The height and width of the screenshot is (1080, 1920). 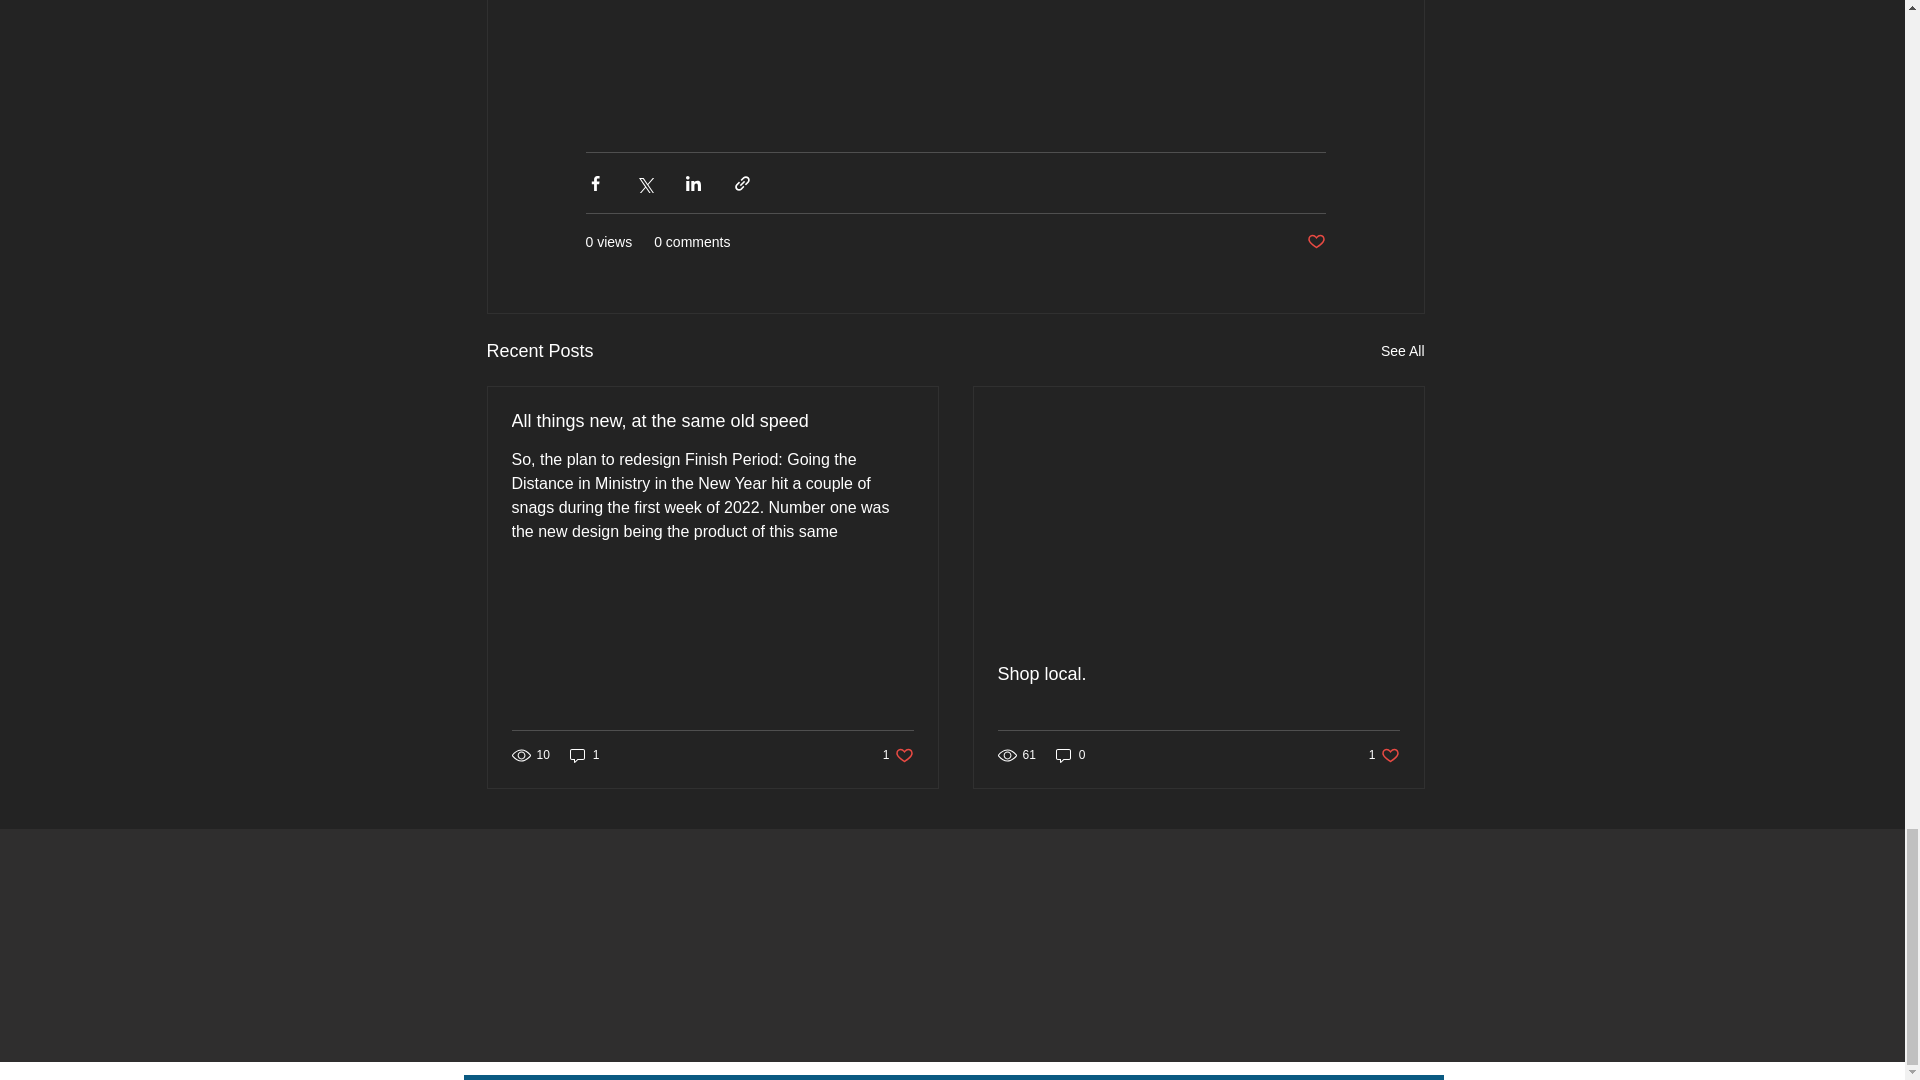 I want to click on 1, so click(x=1198, y=674).